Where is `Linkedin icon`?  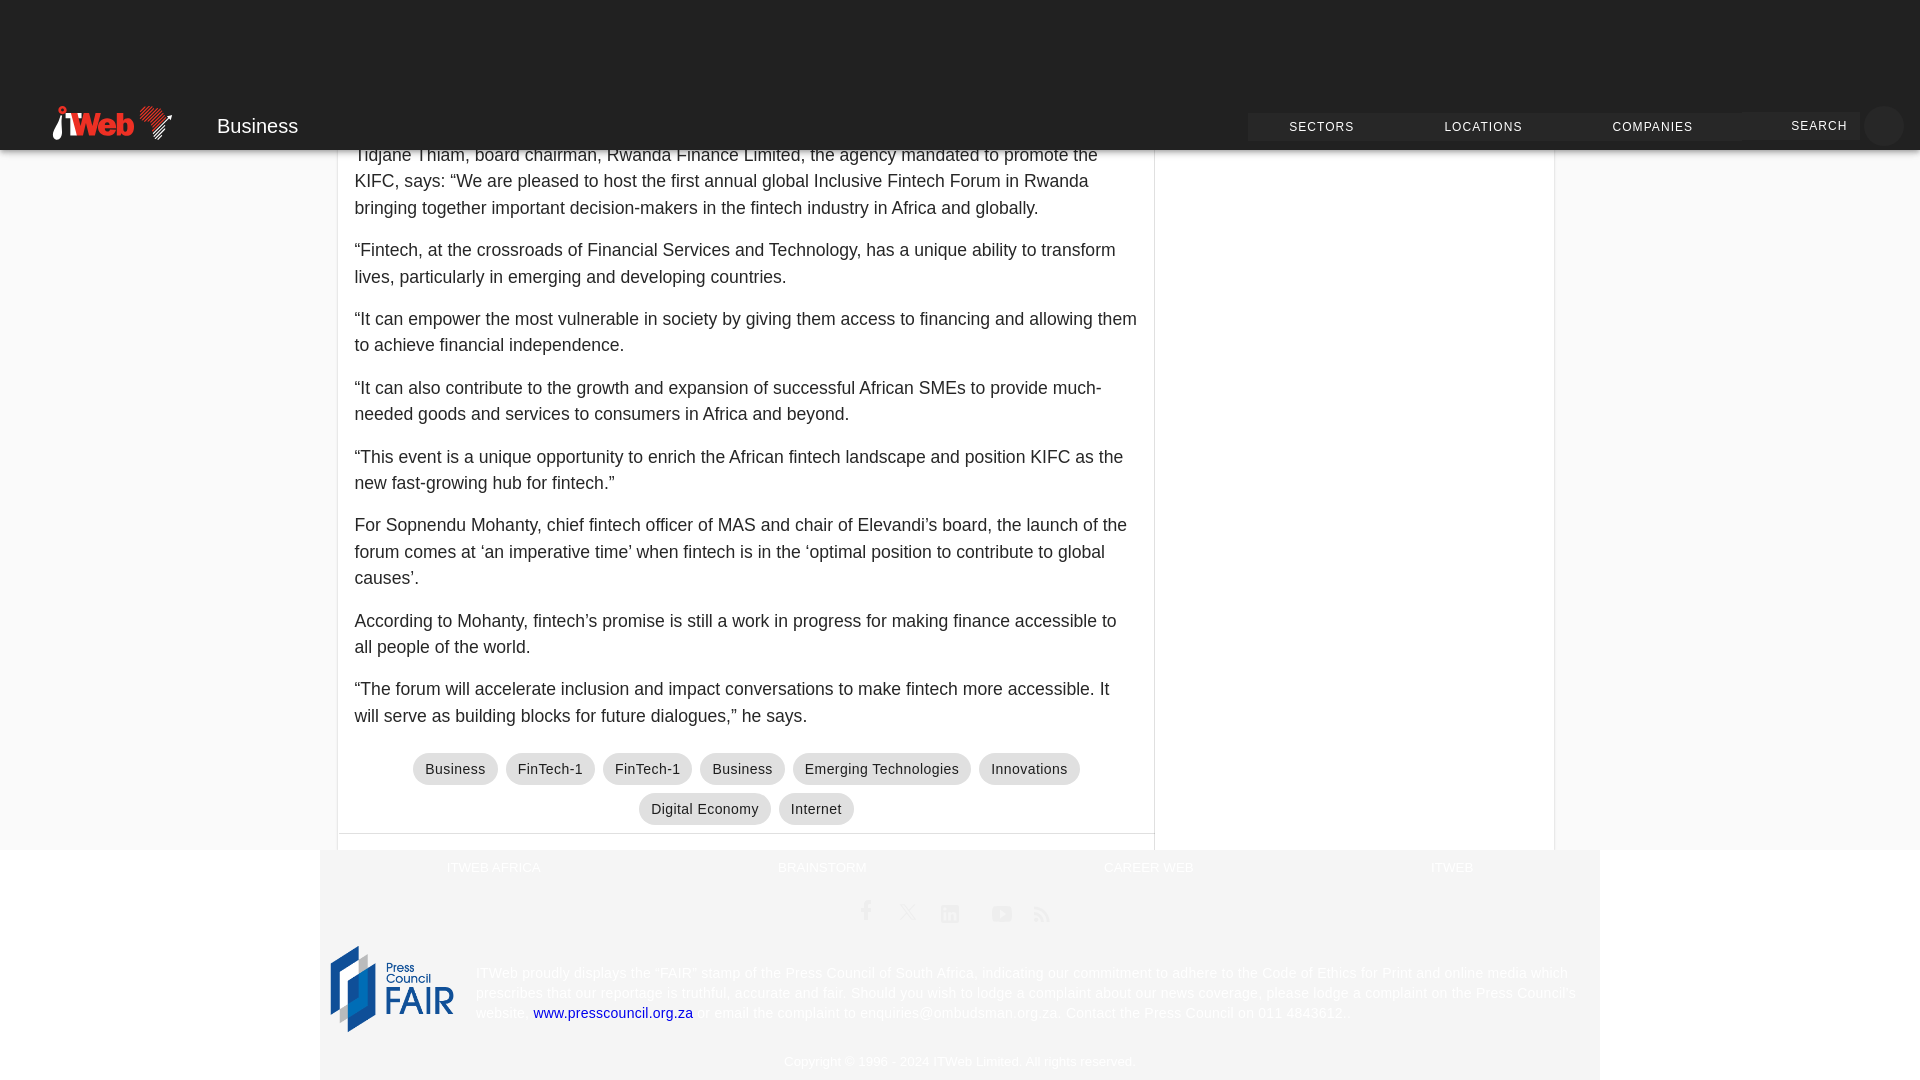
Linkedin icon is located at coordinates (950, 913).